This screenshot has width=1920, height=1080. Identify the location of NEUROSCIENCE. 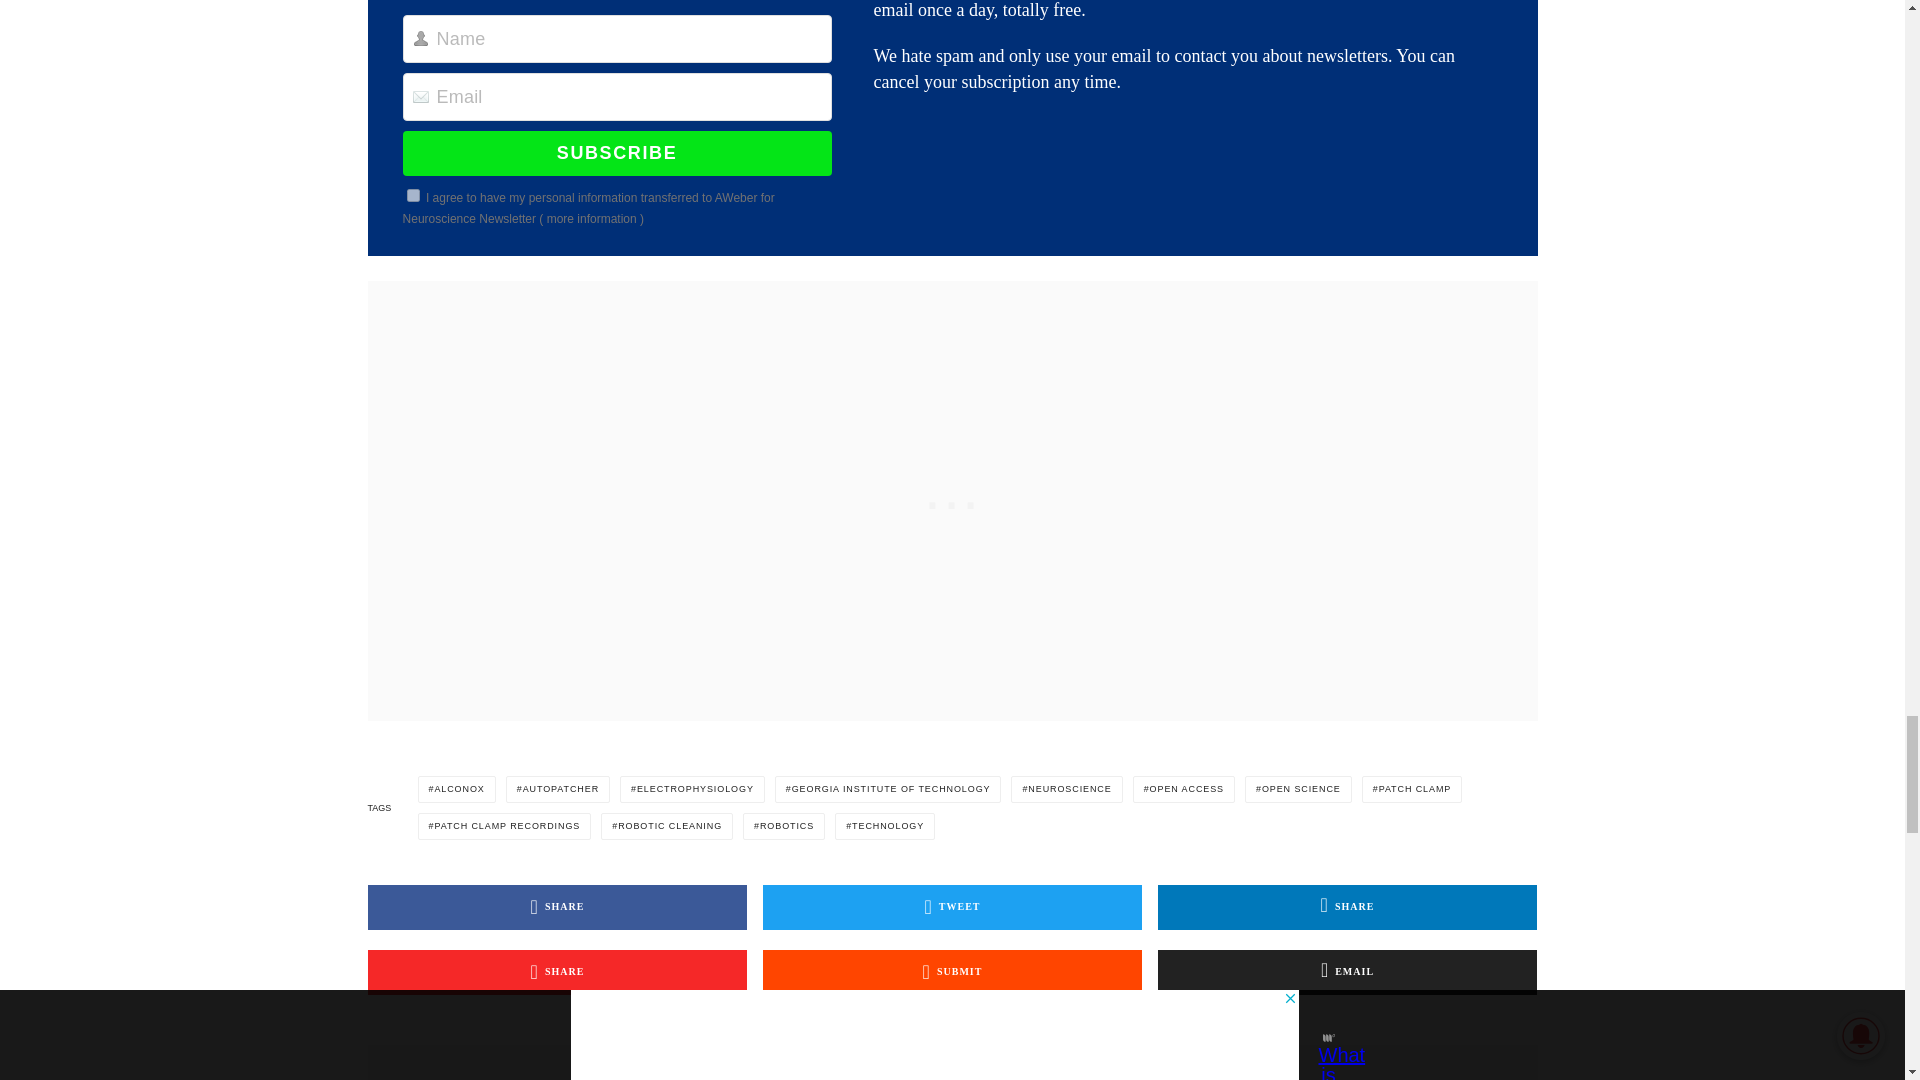
(1066, 790).